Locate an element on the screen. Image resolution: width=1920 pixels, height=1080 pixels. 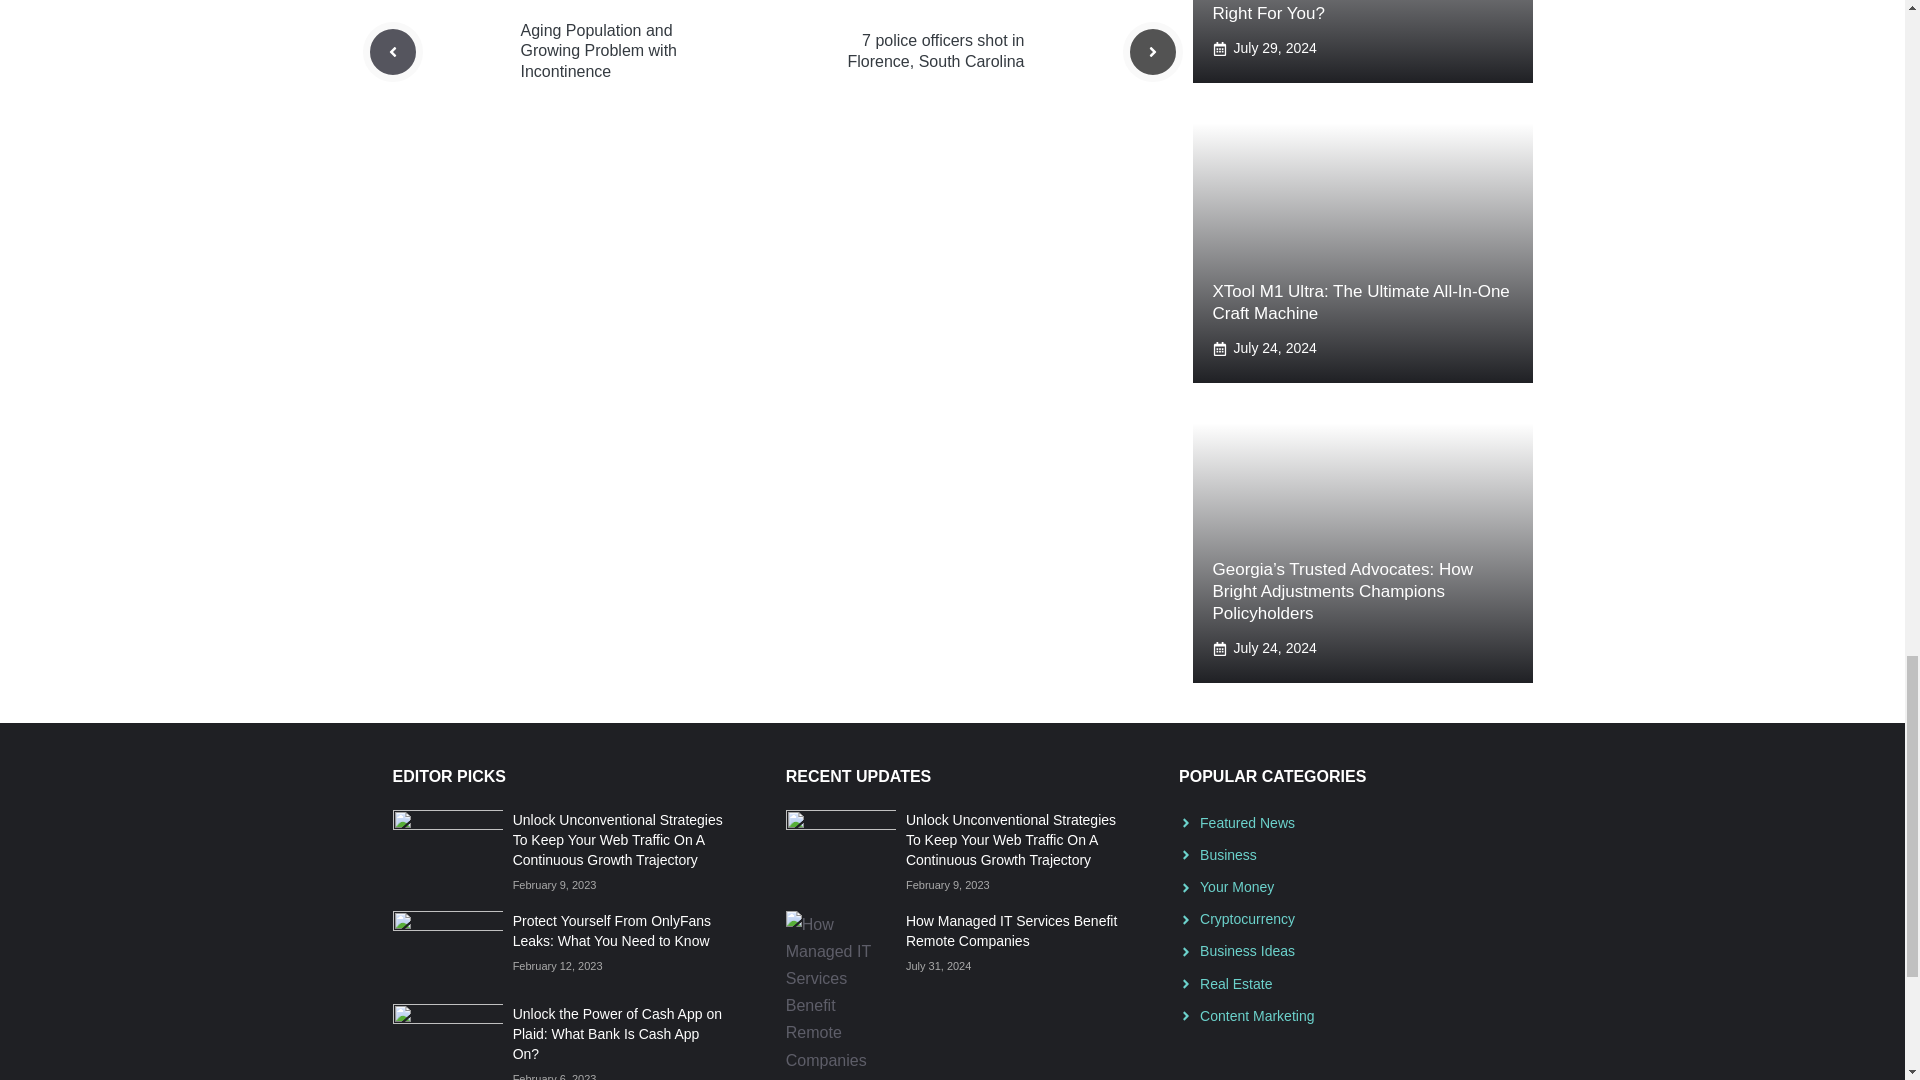
7 police officers shot in Florence, South Carolina is located at coordinates (936, 51).